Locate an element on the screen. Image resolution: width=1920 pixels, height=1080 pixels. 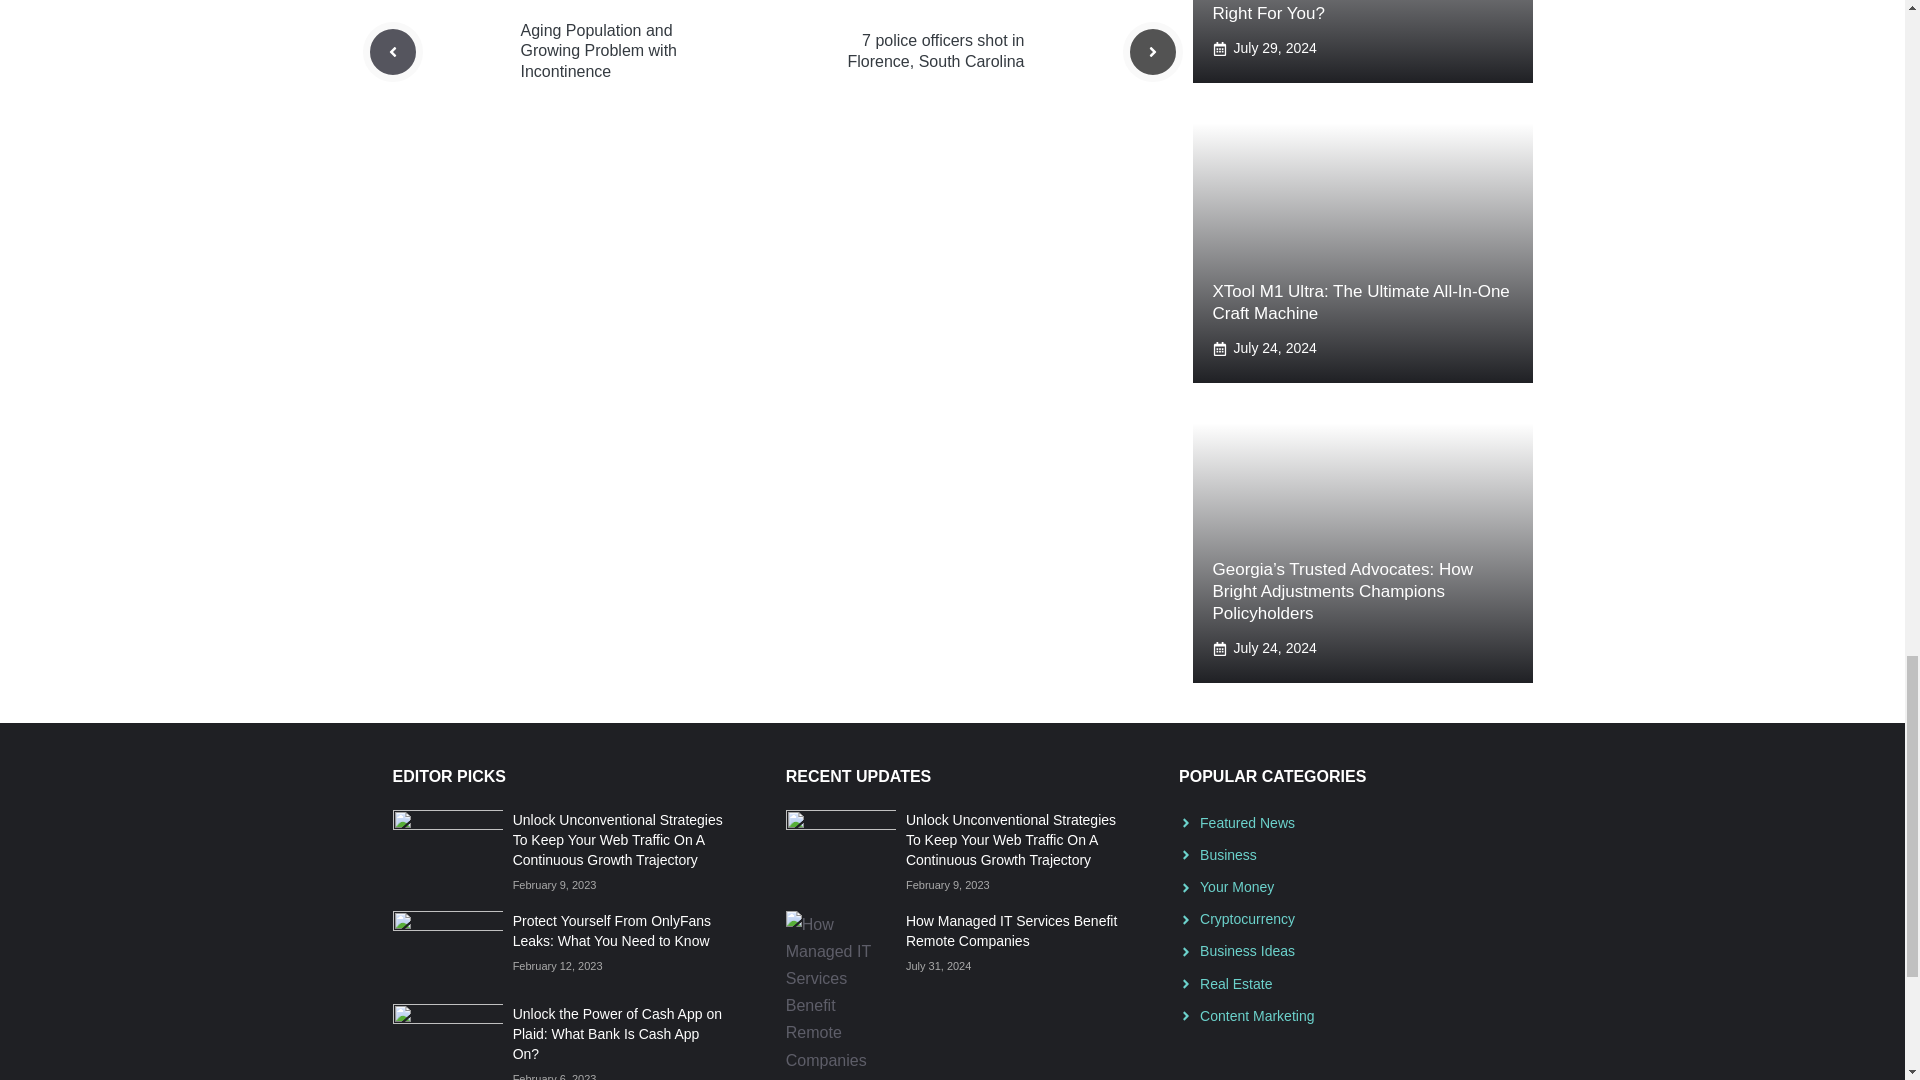
7 police officers shot in Florence, South Carolina is located at coordinates (936, 51).